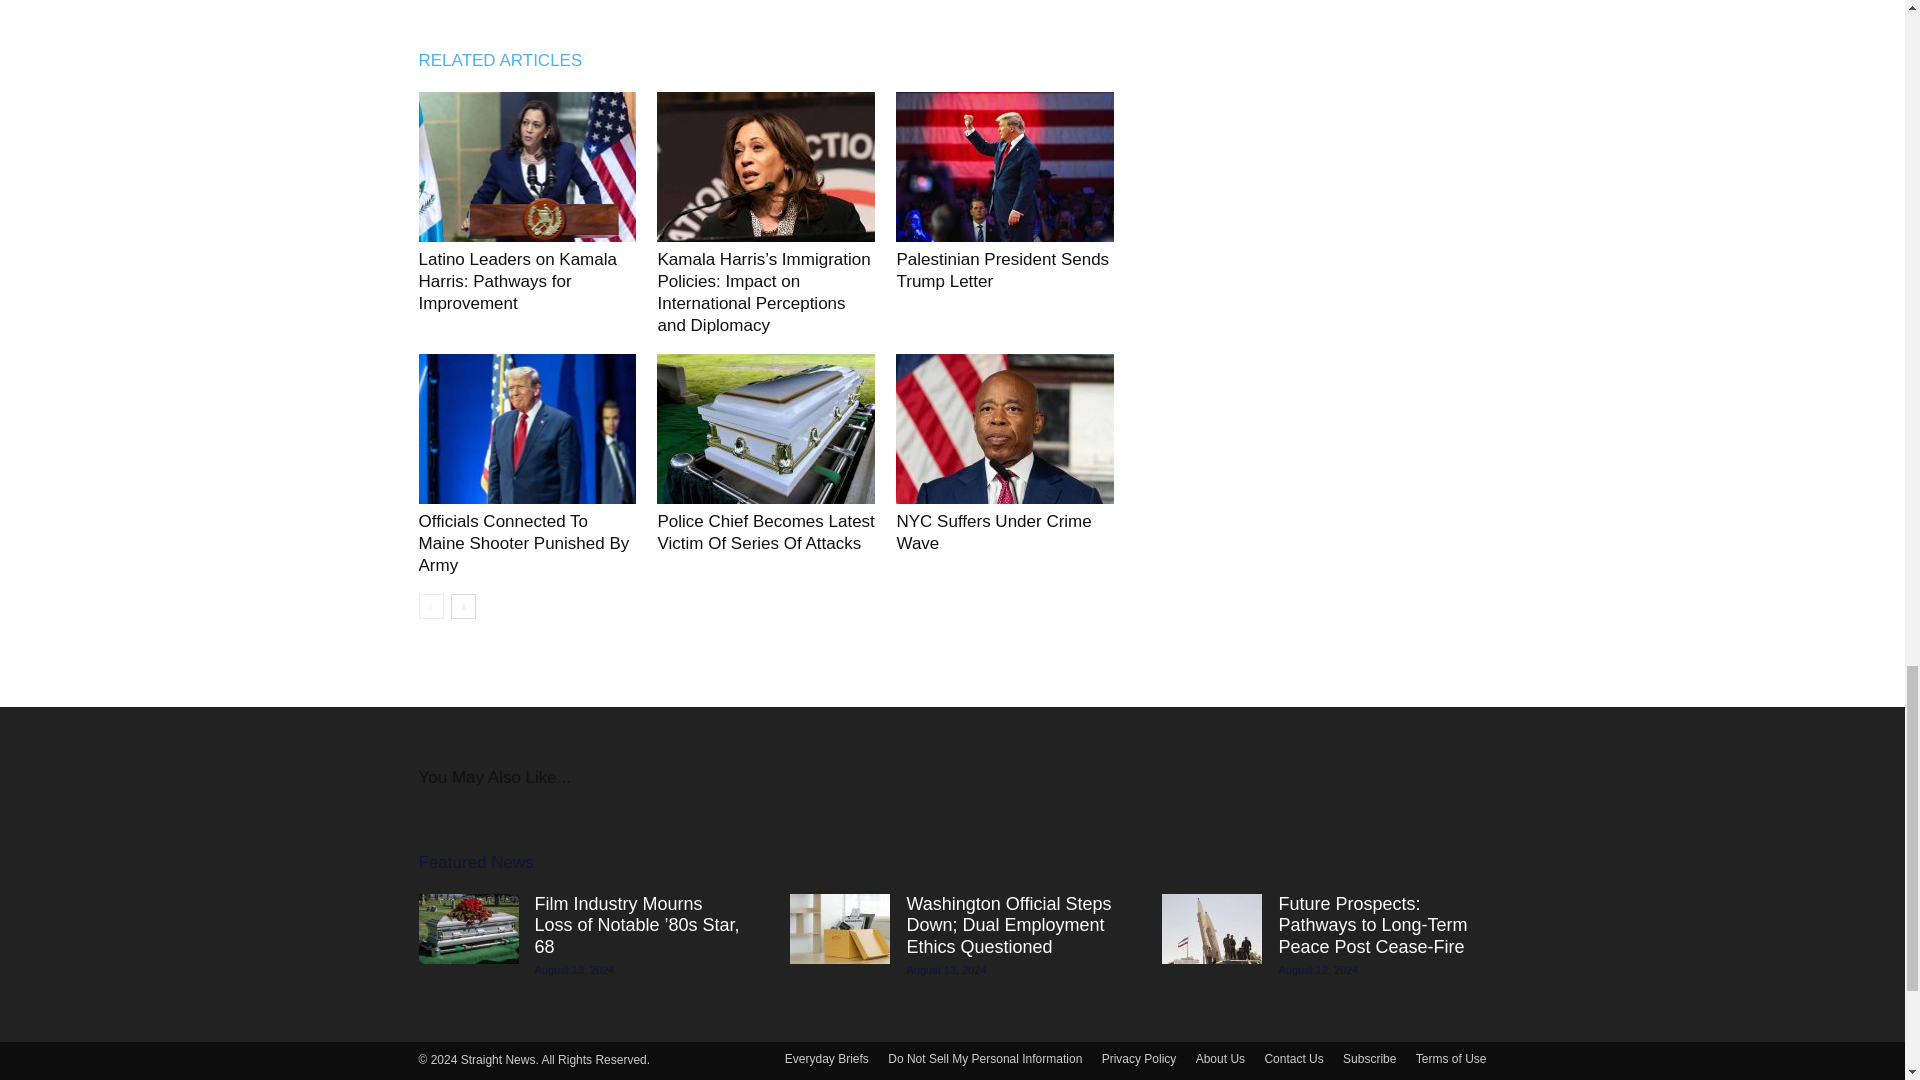 The image size is (1920, 1080). What do you see at coordinates (1002, 270) in the screenshot?
I see `Palestinian President Sends Trump Letter` at bounding box center [1002, 270].